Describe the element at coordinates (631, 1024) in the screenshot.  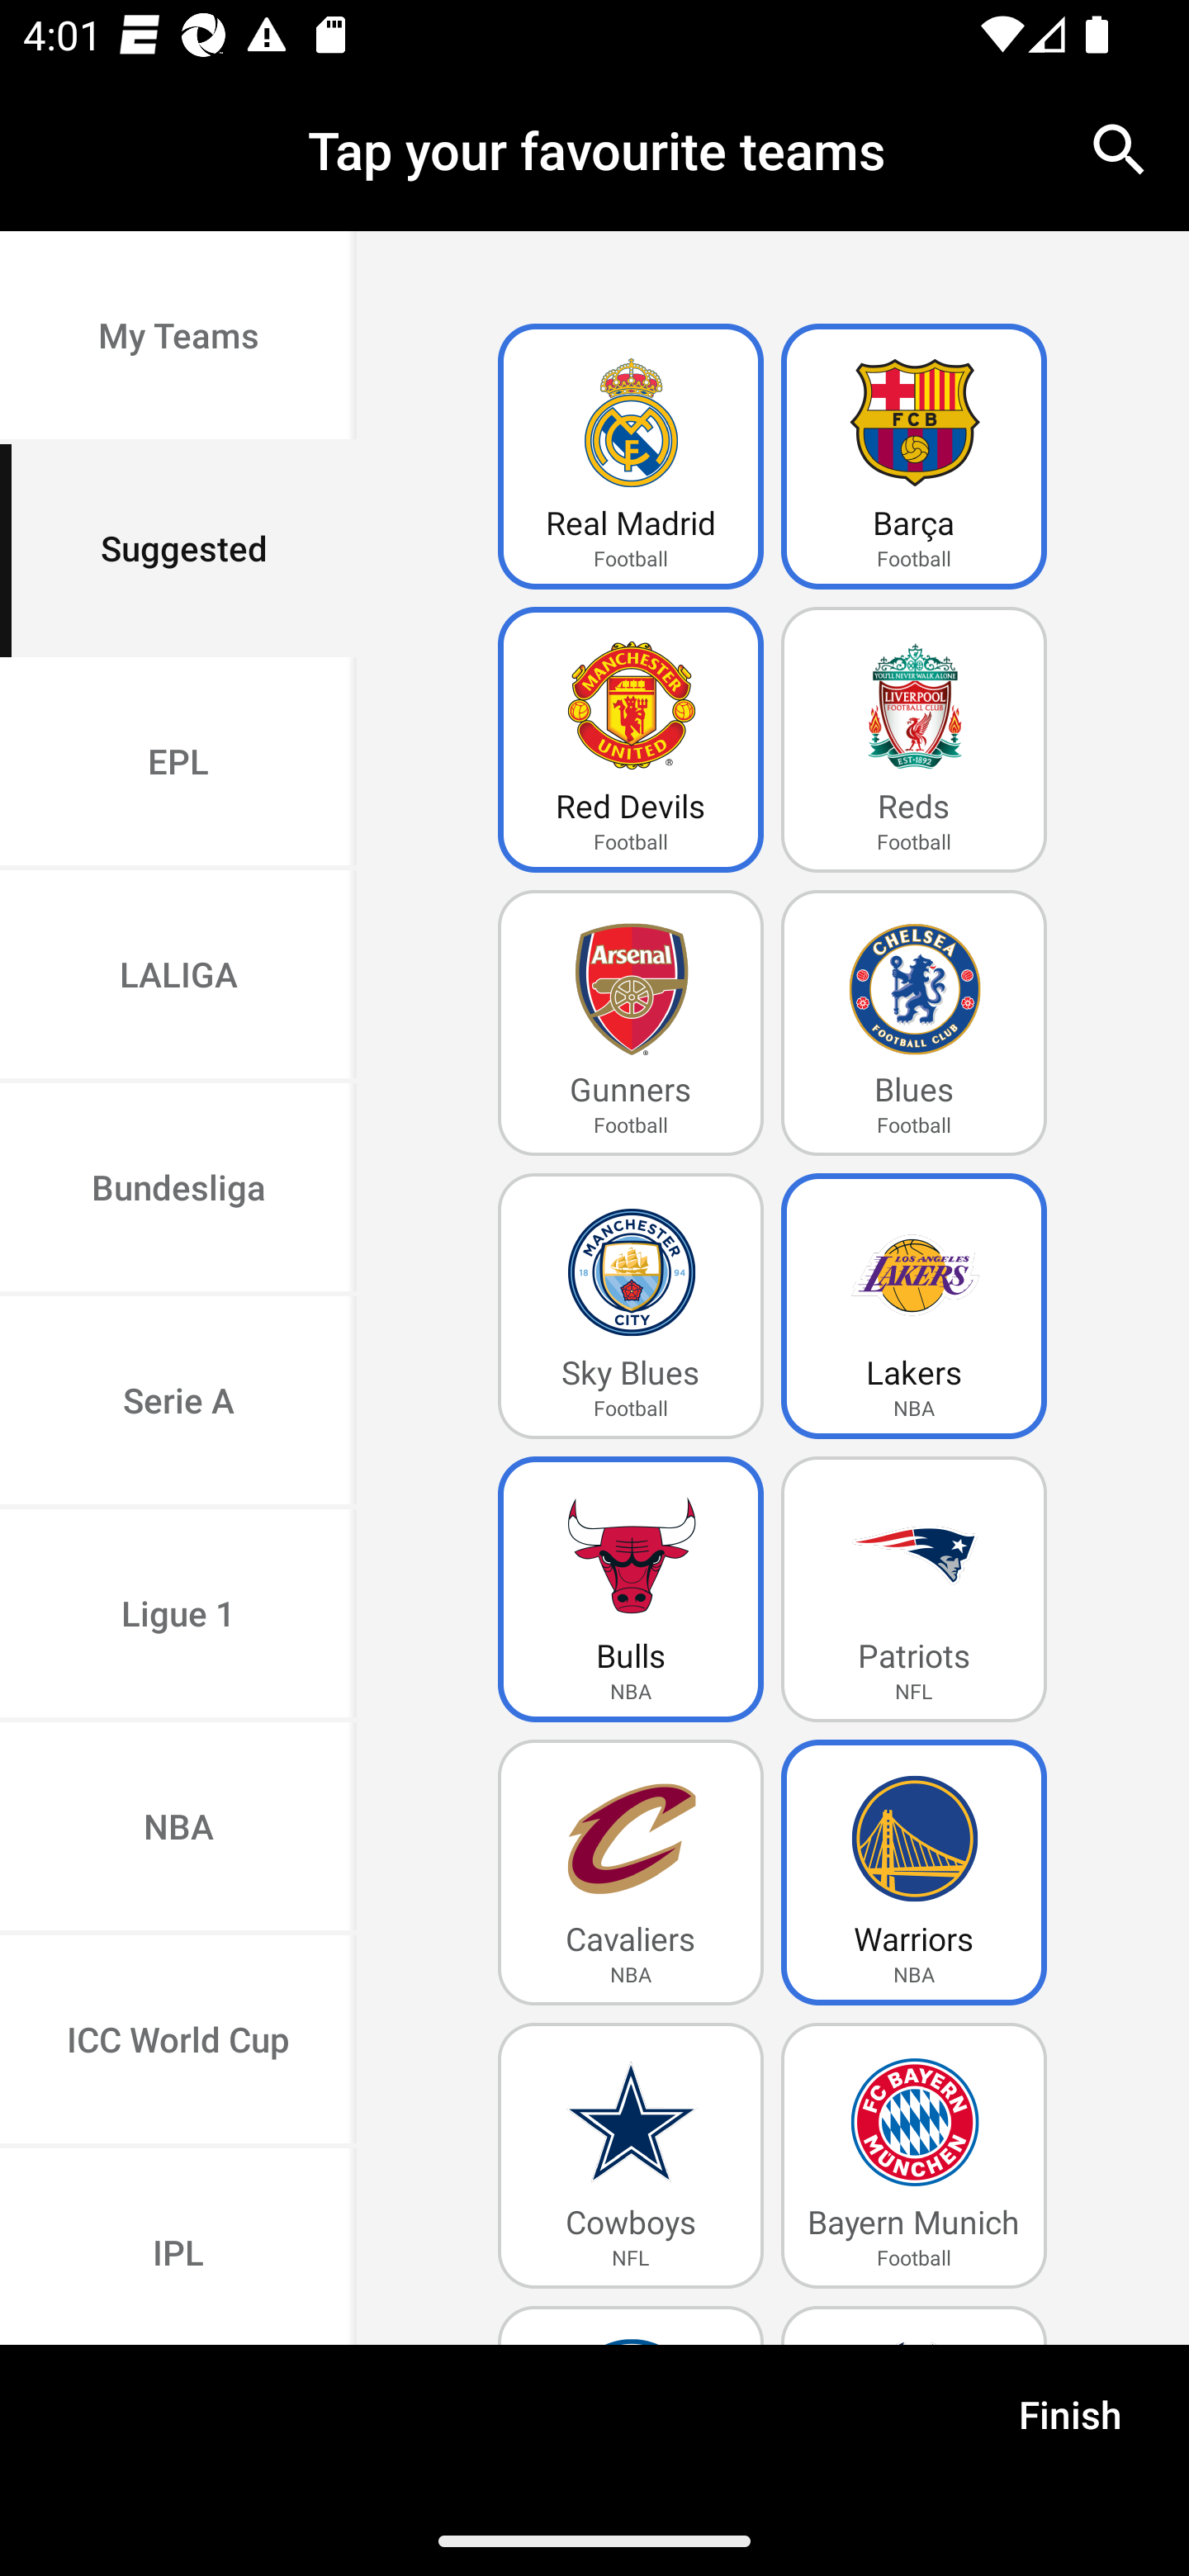
I see `Gunners Gunners Football` at that location.